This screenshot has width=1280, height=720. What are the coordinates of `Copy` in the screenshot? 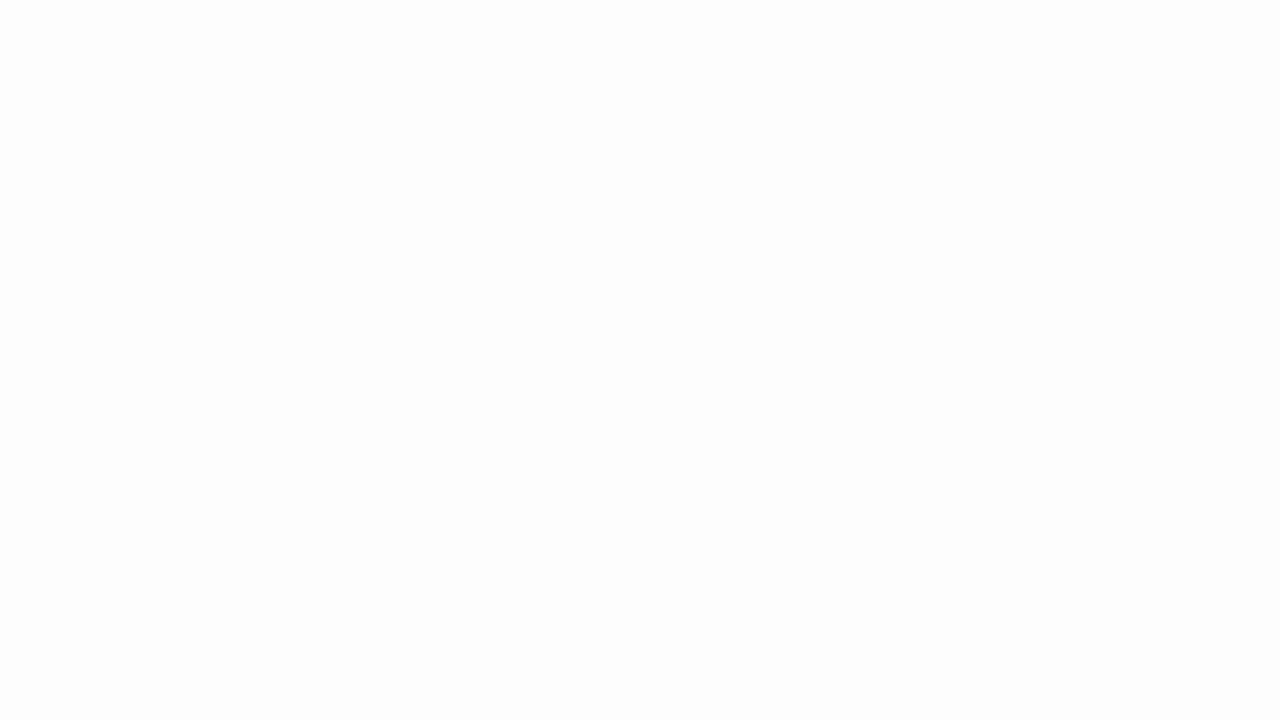 It's located at (78, 104).